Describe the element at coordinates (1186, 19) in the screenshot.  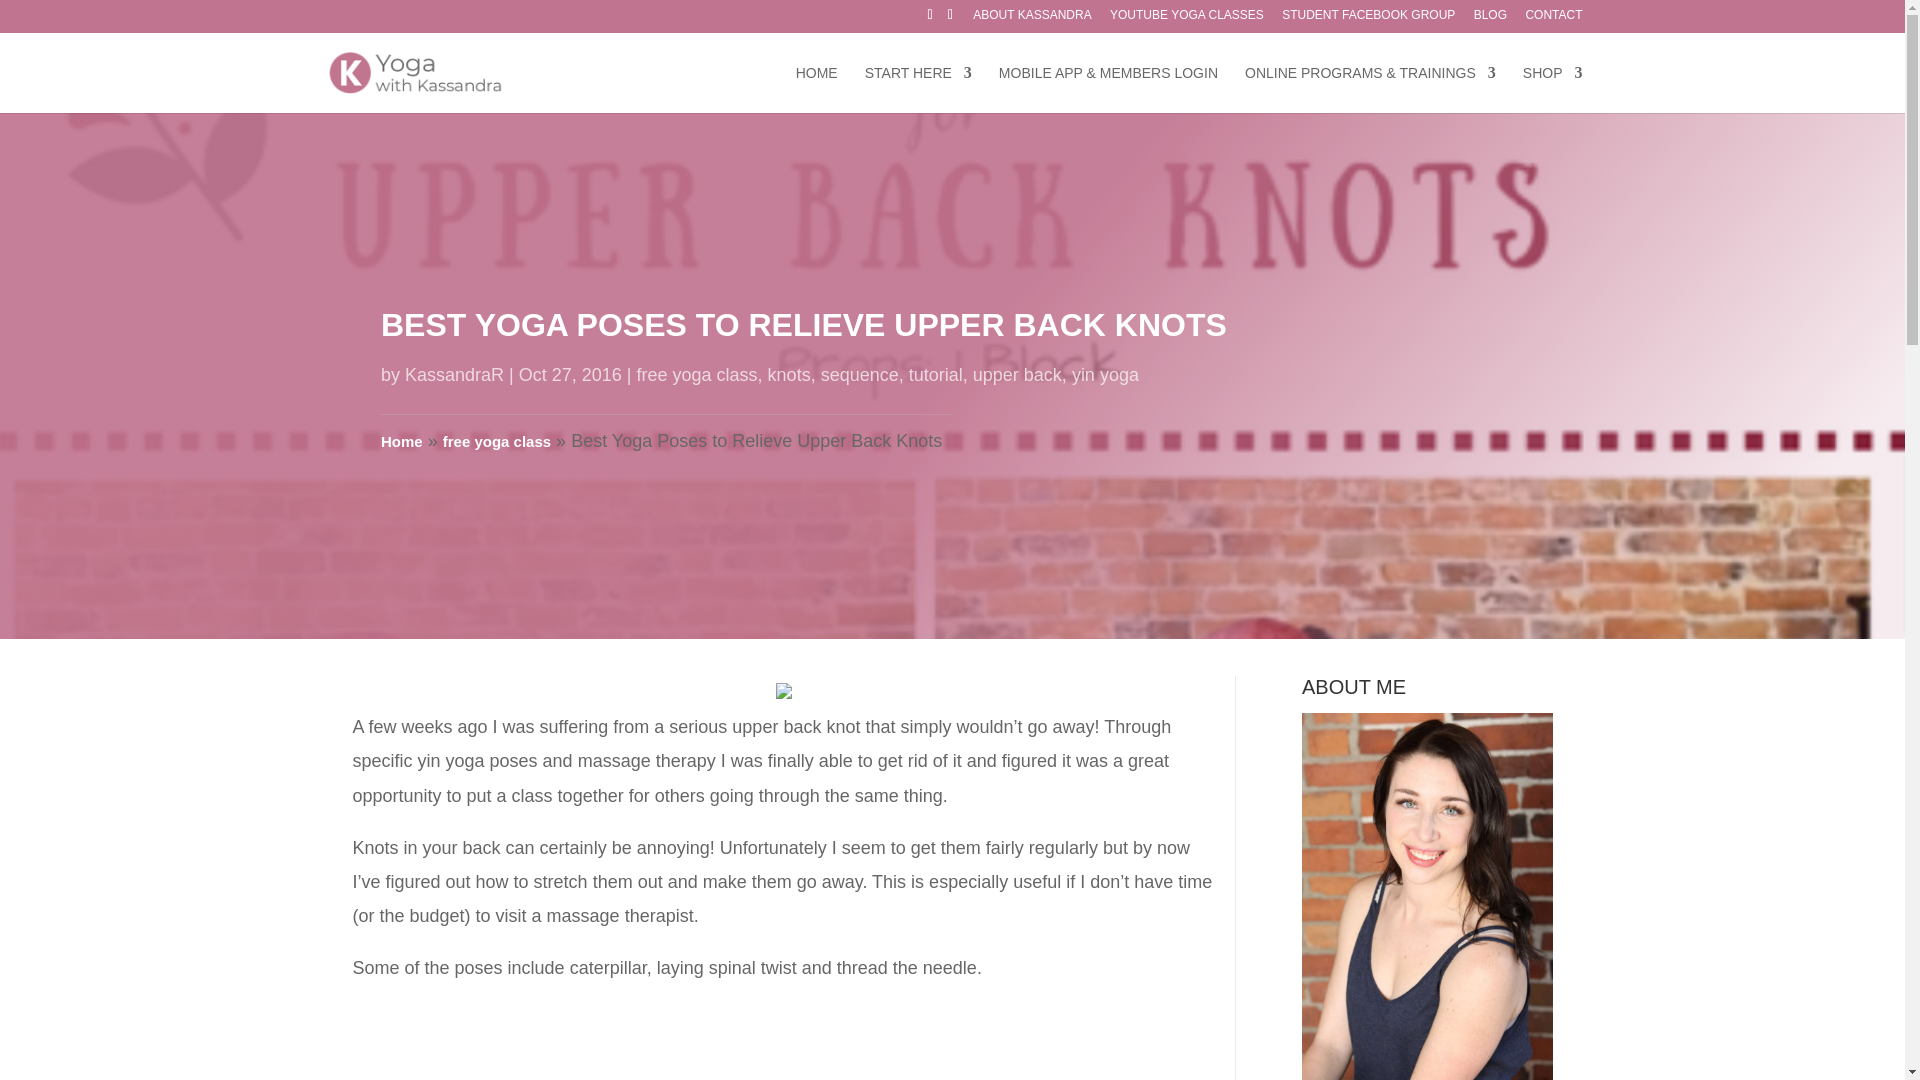
I see `YOUTUBE YOGA CLASSES` at that location.